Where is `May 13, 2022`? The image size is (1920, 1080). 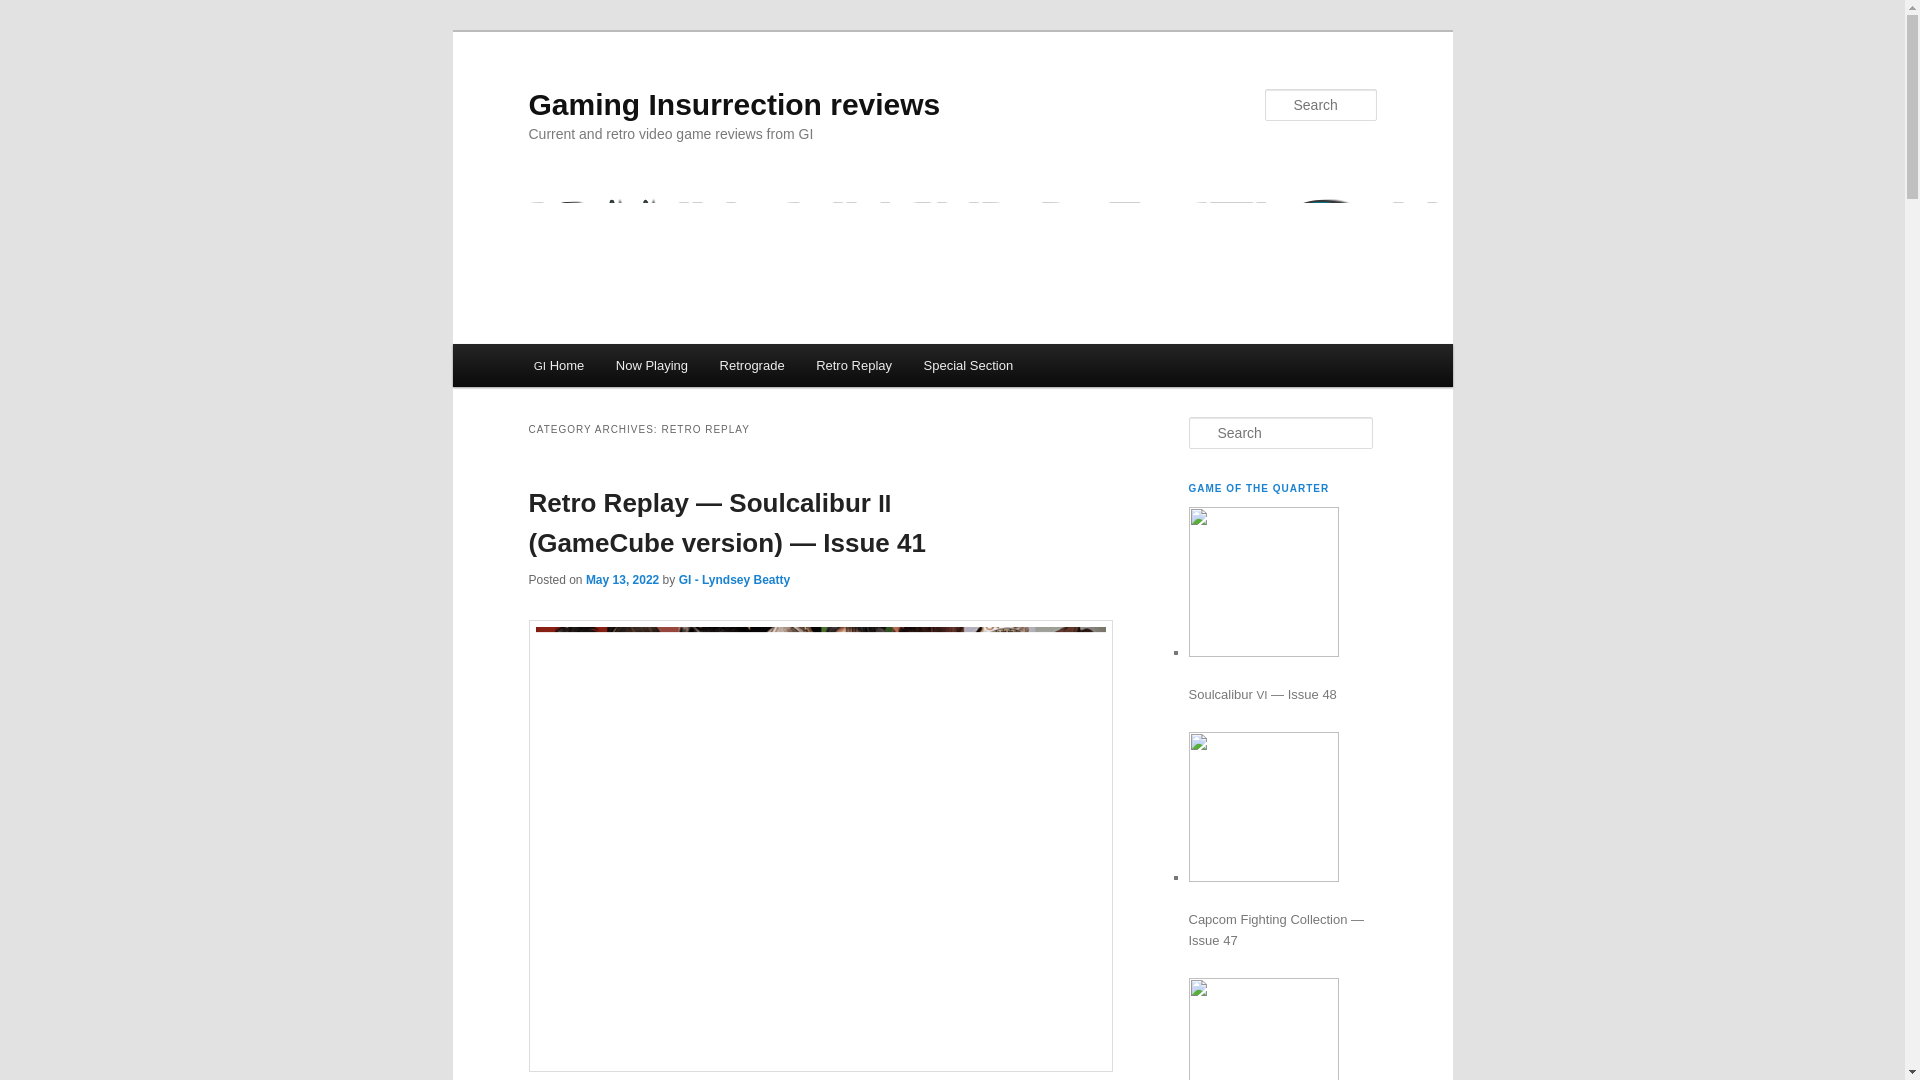
May 13, 2022 is located at coordinates (622, 580).